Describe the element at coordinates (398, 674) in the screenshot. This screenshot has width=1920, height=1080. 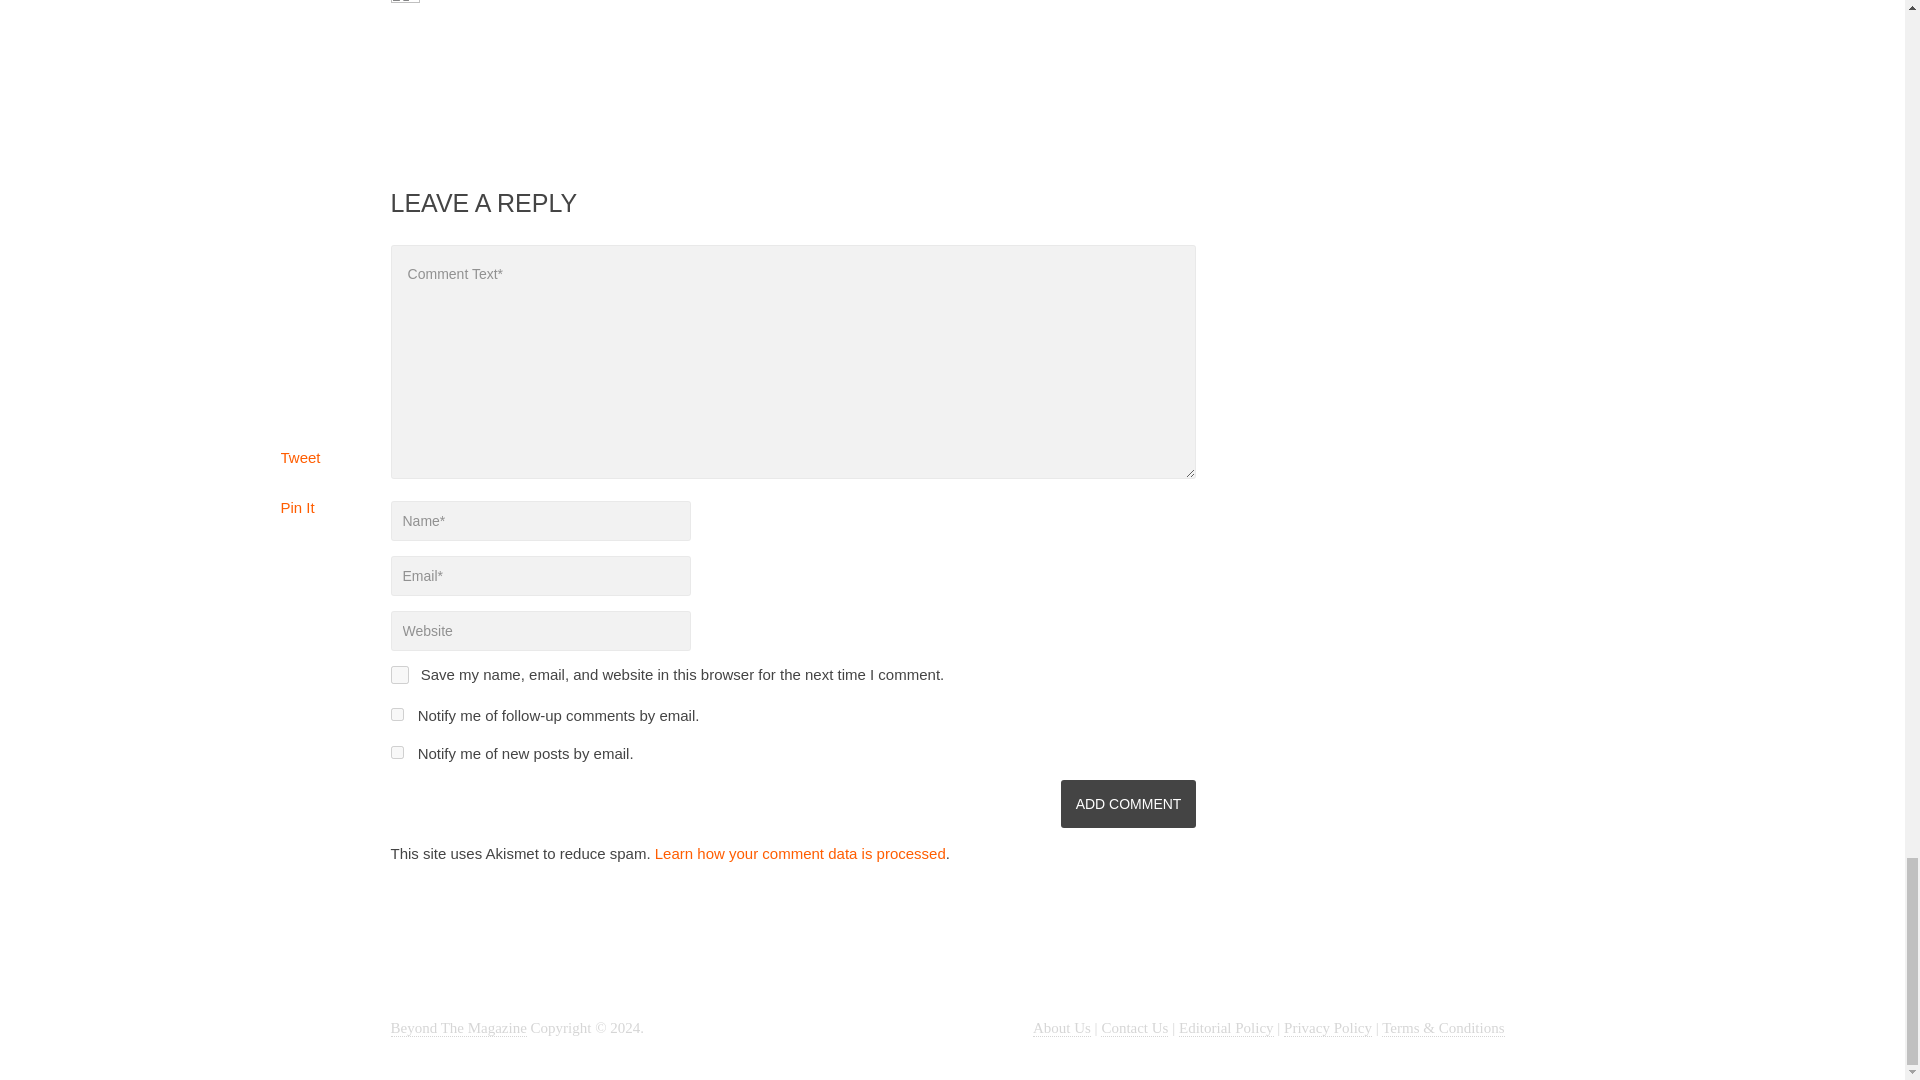
I see `yes` at that location.